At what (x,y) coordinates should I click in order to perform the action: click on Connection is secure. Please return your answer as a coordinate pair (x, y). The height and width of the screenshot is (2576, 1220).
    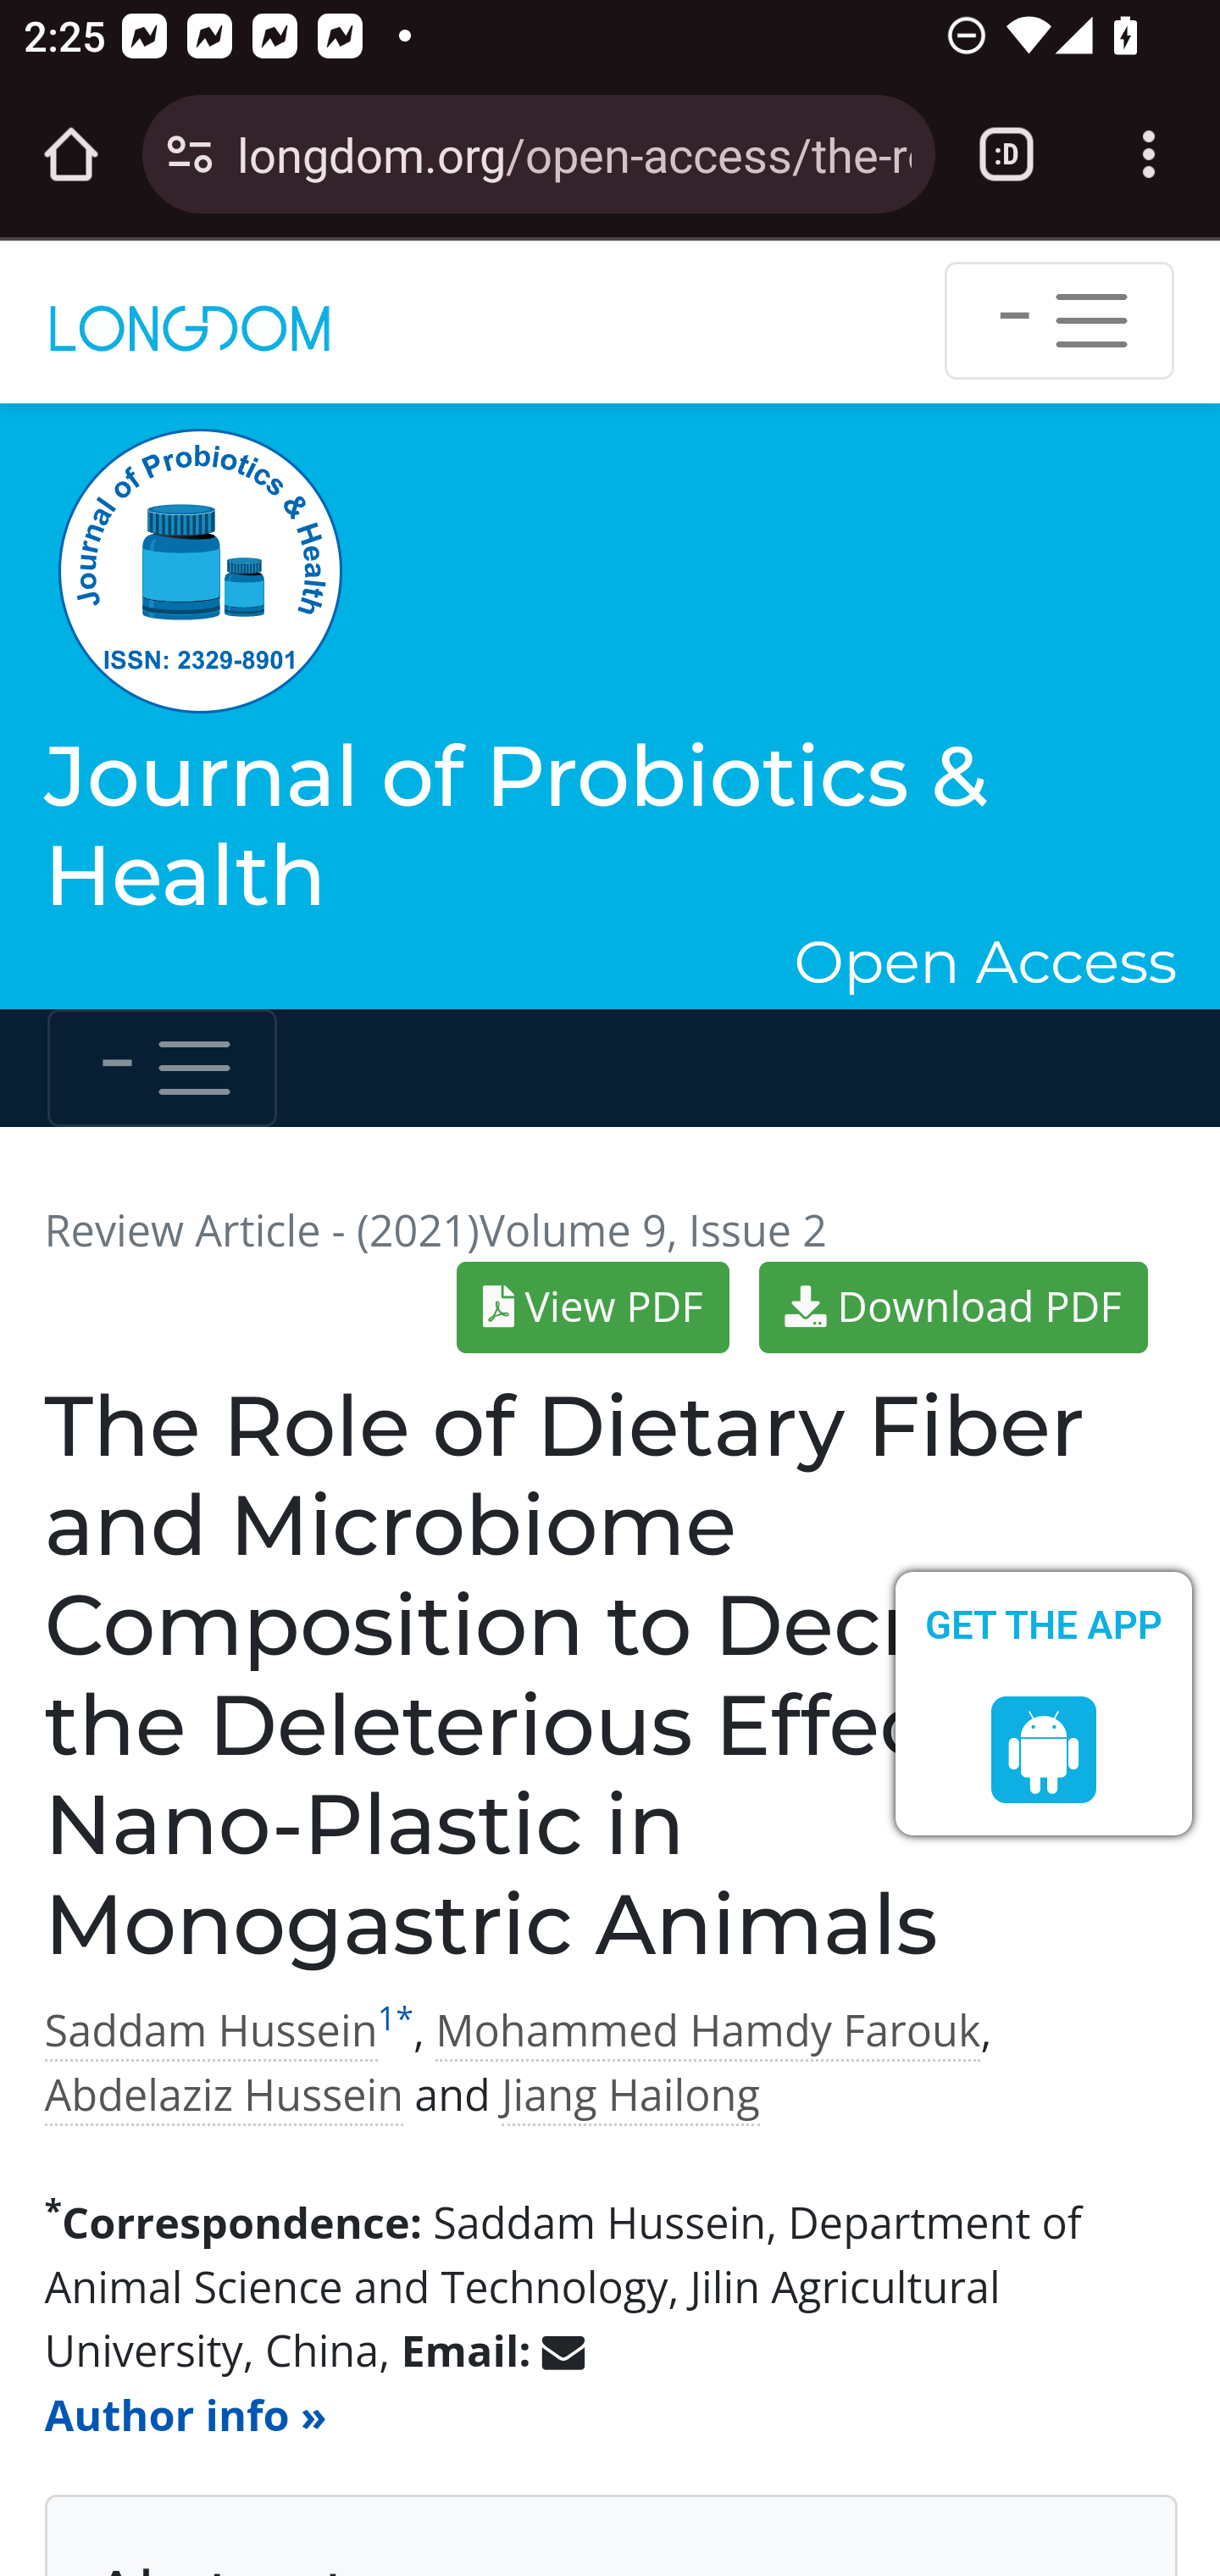
    Looking at the image, I should click on (190, 154).